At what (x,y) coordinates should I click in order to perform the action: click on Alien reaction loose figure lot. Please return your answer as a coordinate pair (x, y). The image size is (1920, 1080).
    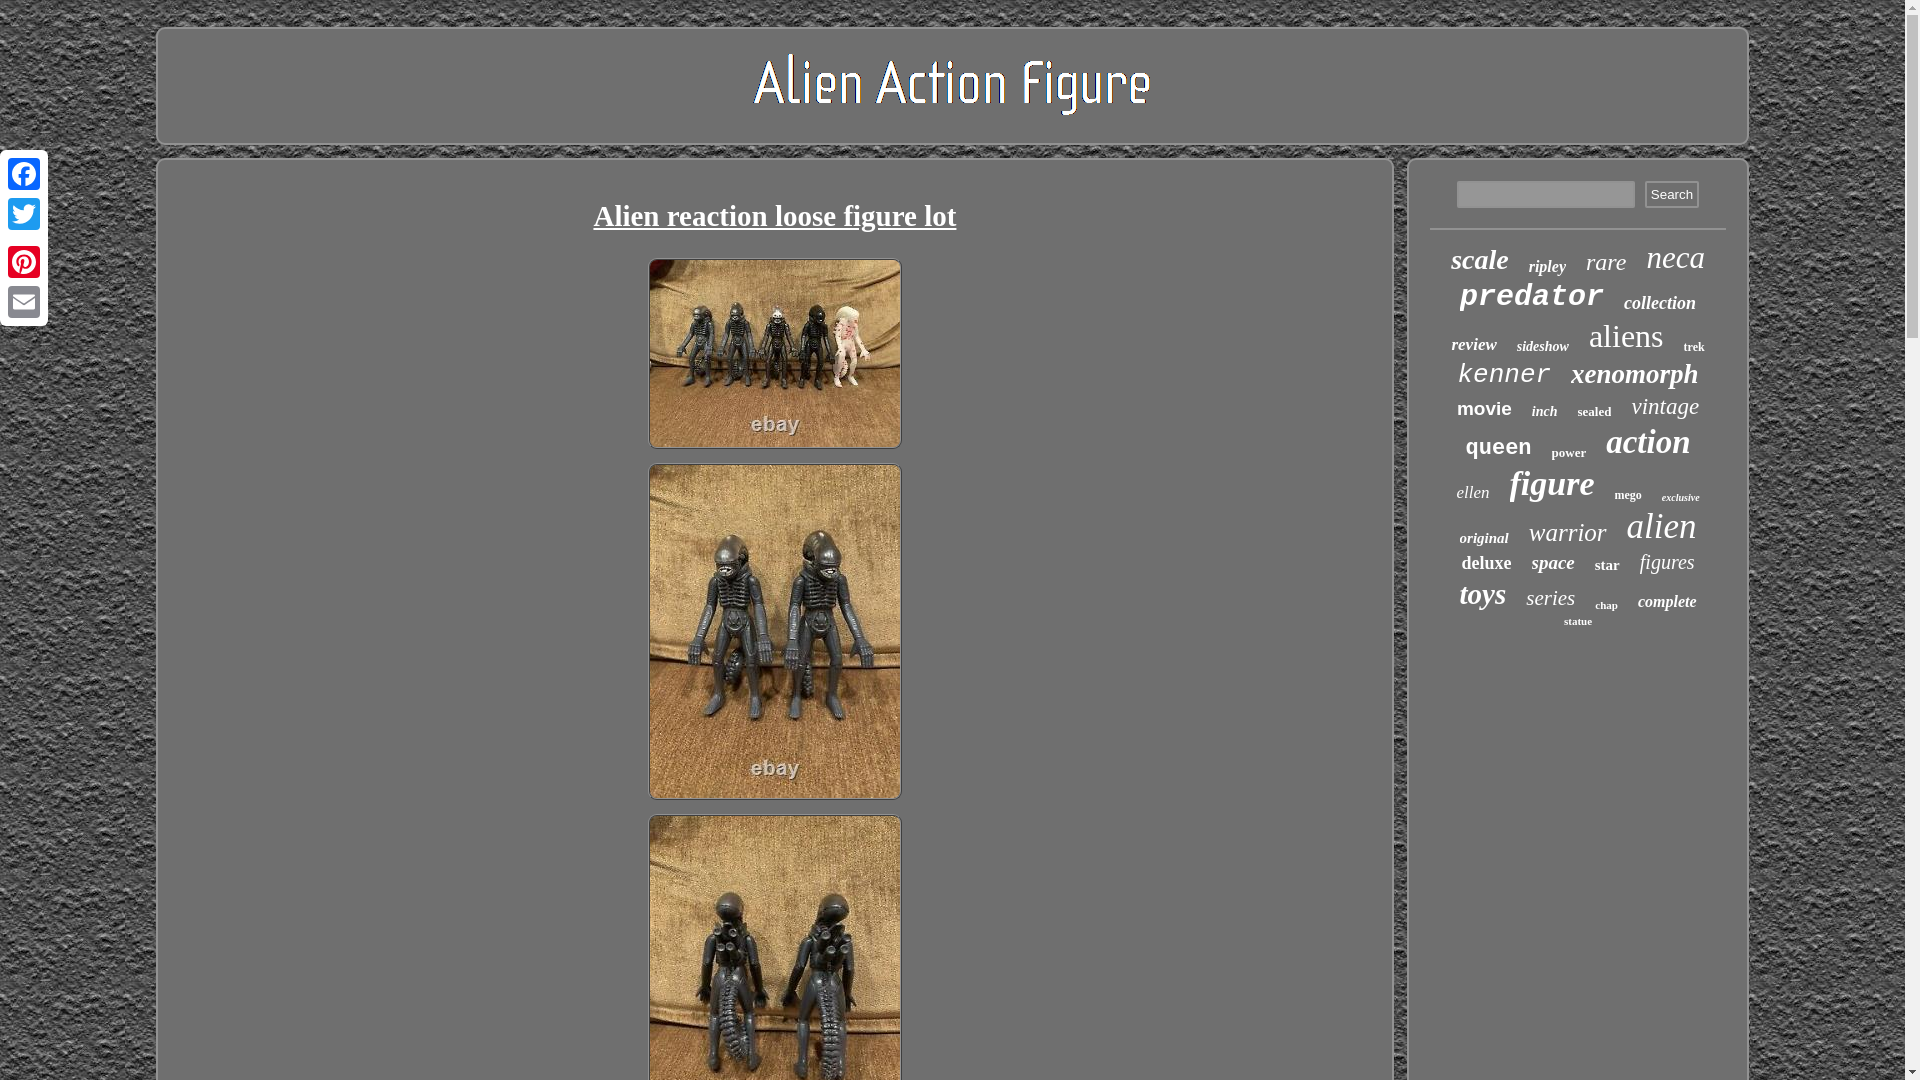
    Looking at the image, I should click on (775, 947).